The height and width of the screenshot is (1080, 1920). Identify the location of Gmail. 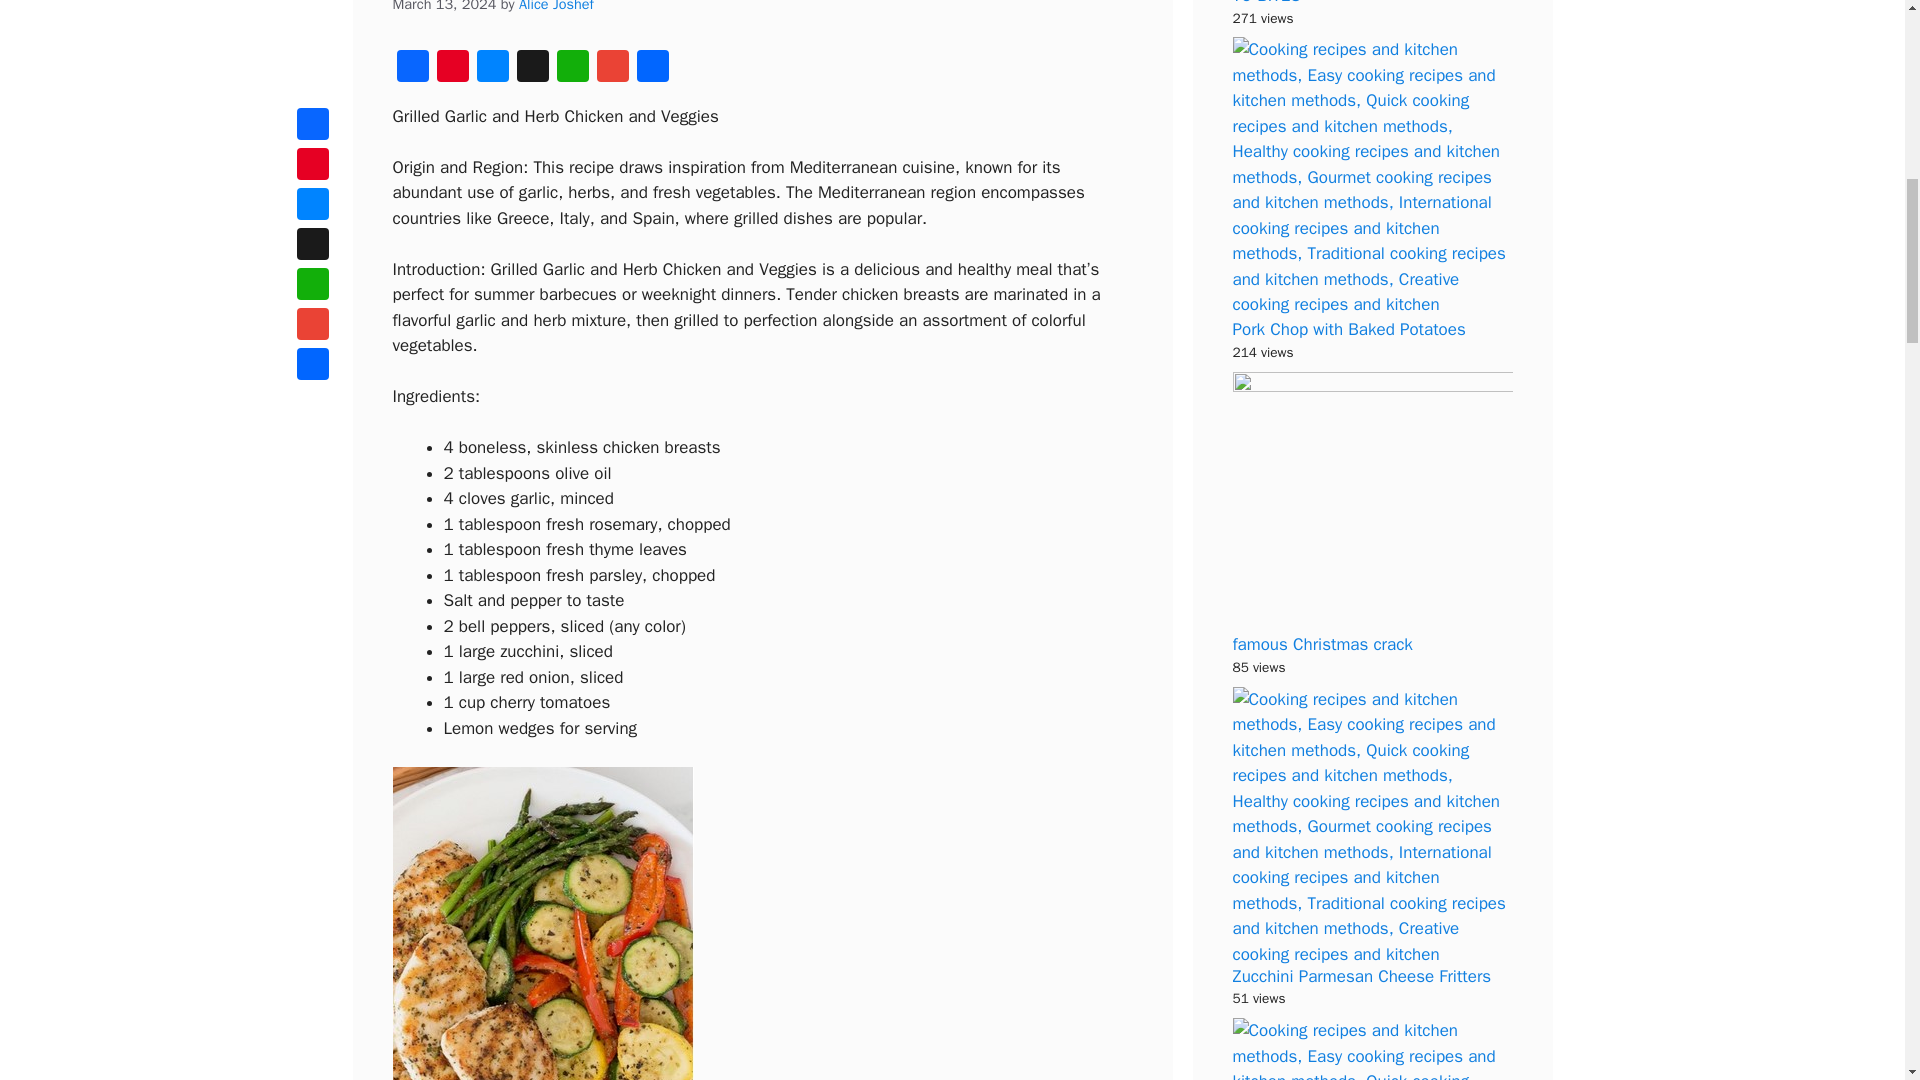
(611, 68).